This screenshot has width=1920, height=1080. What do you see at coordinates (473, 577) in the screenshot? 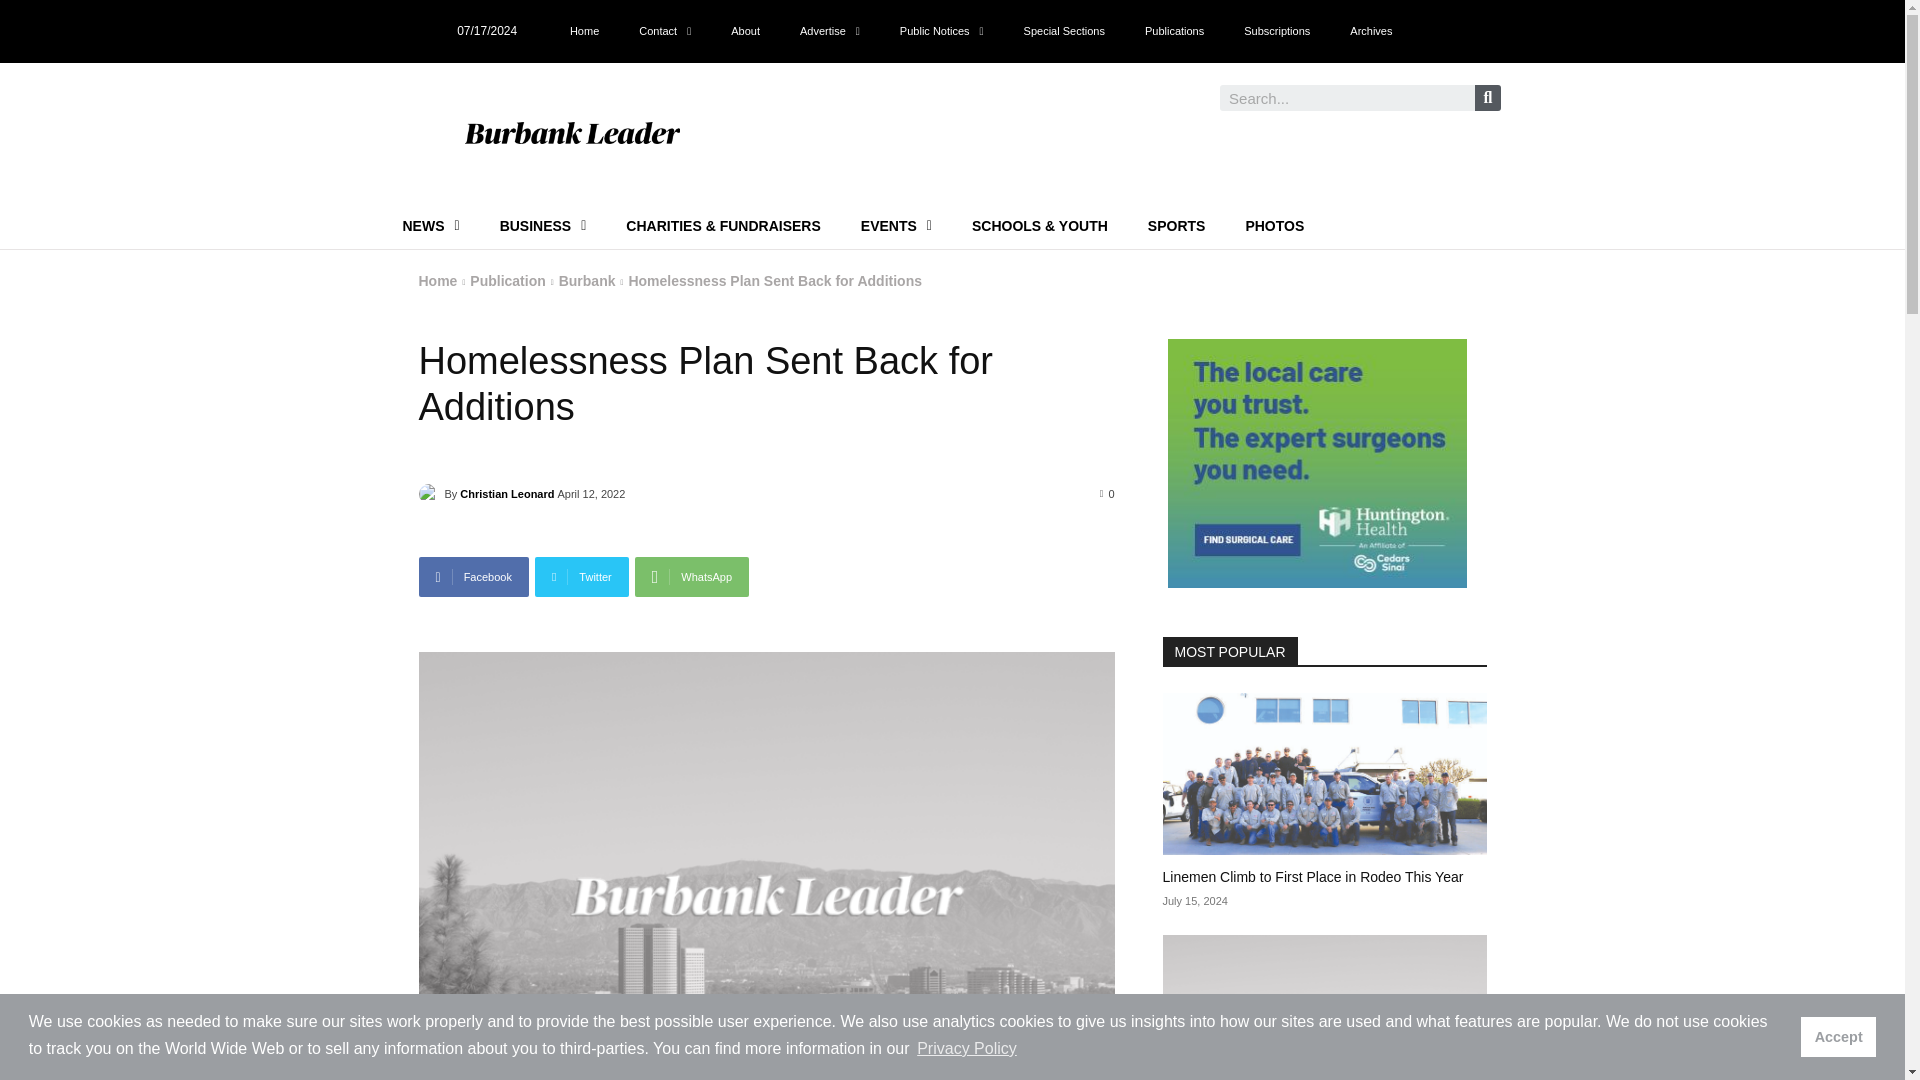
I see `Facebook` at bounding box center [473, 577].